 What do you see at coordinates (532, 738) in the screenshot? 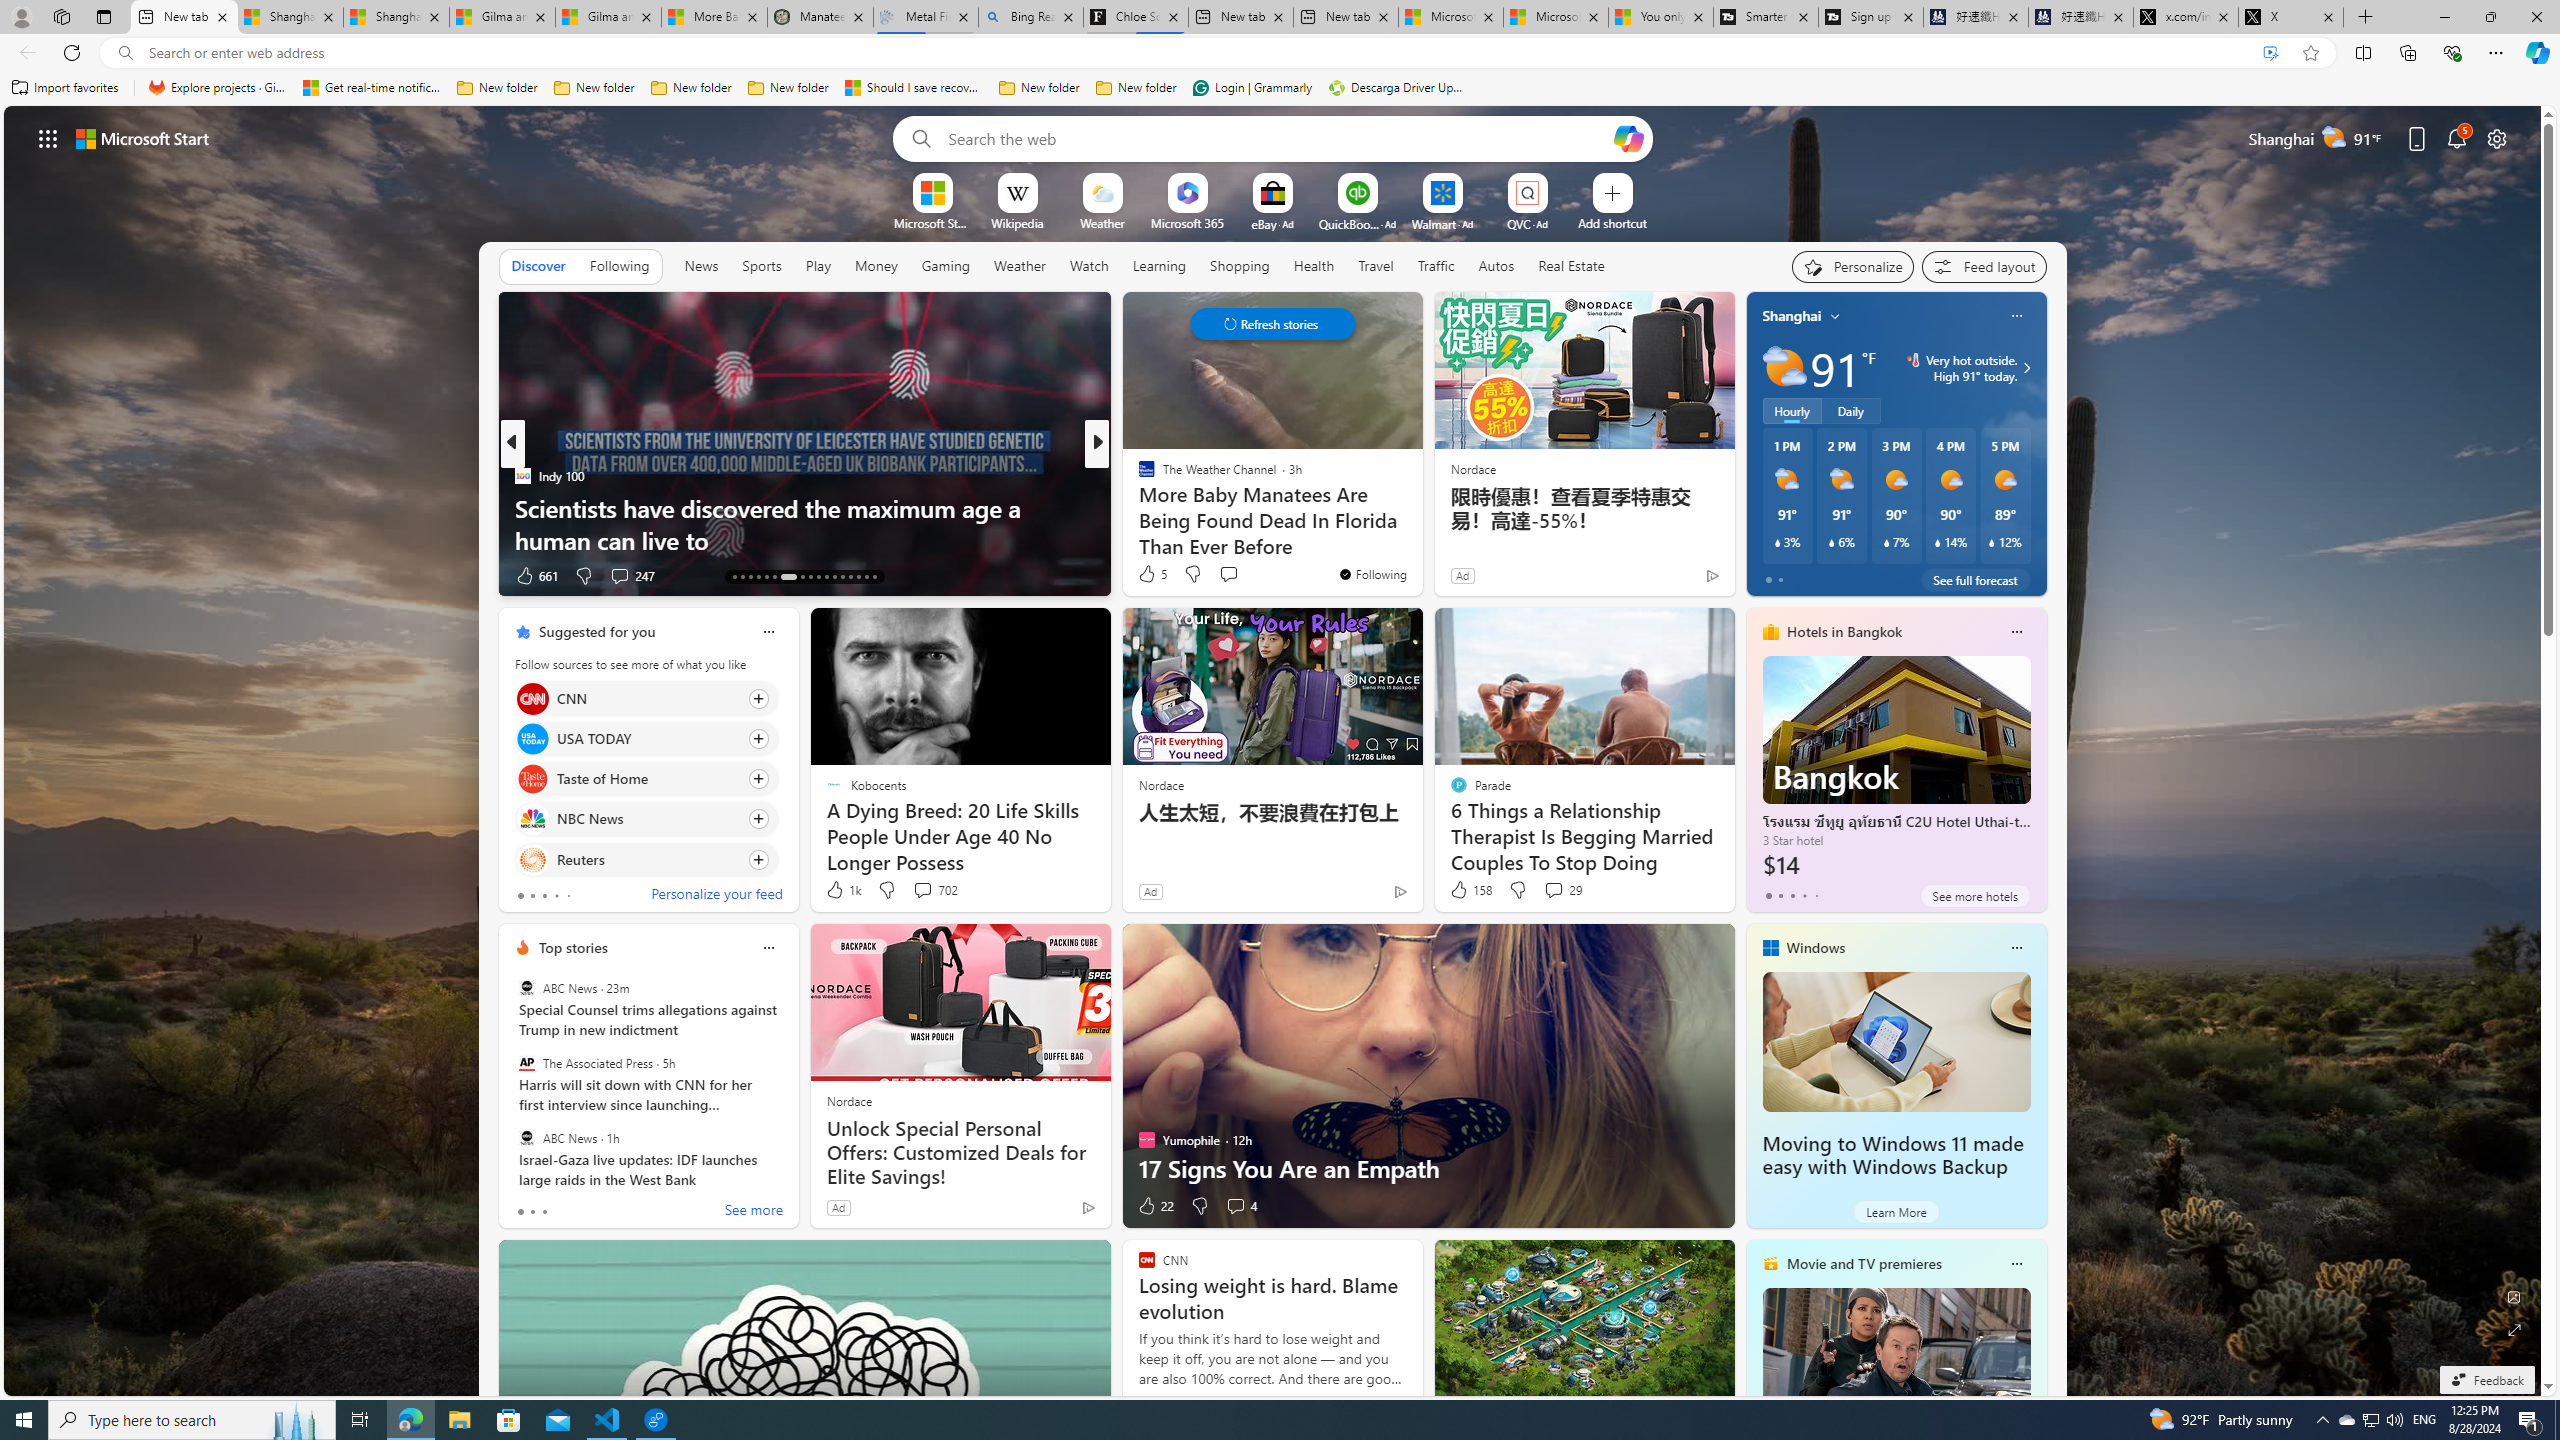
I see `USA TODAY` at bounding box center [532, 738].